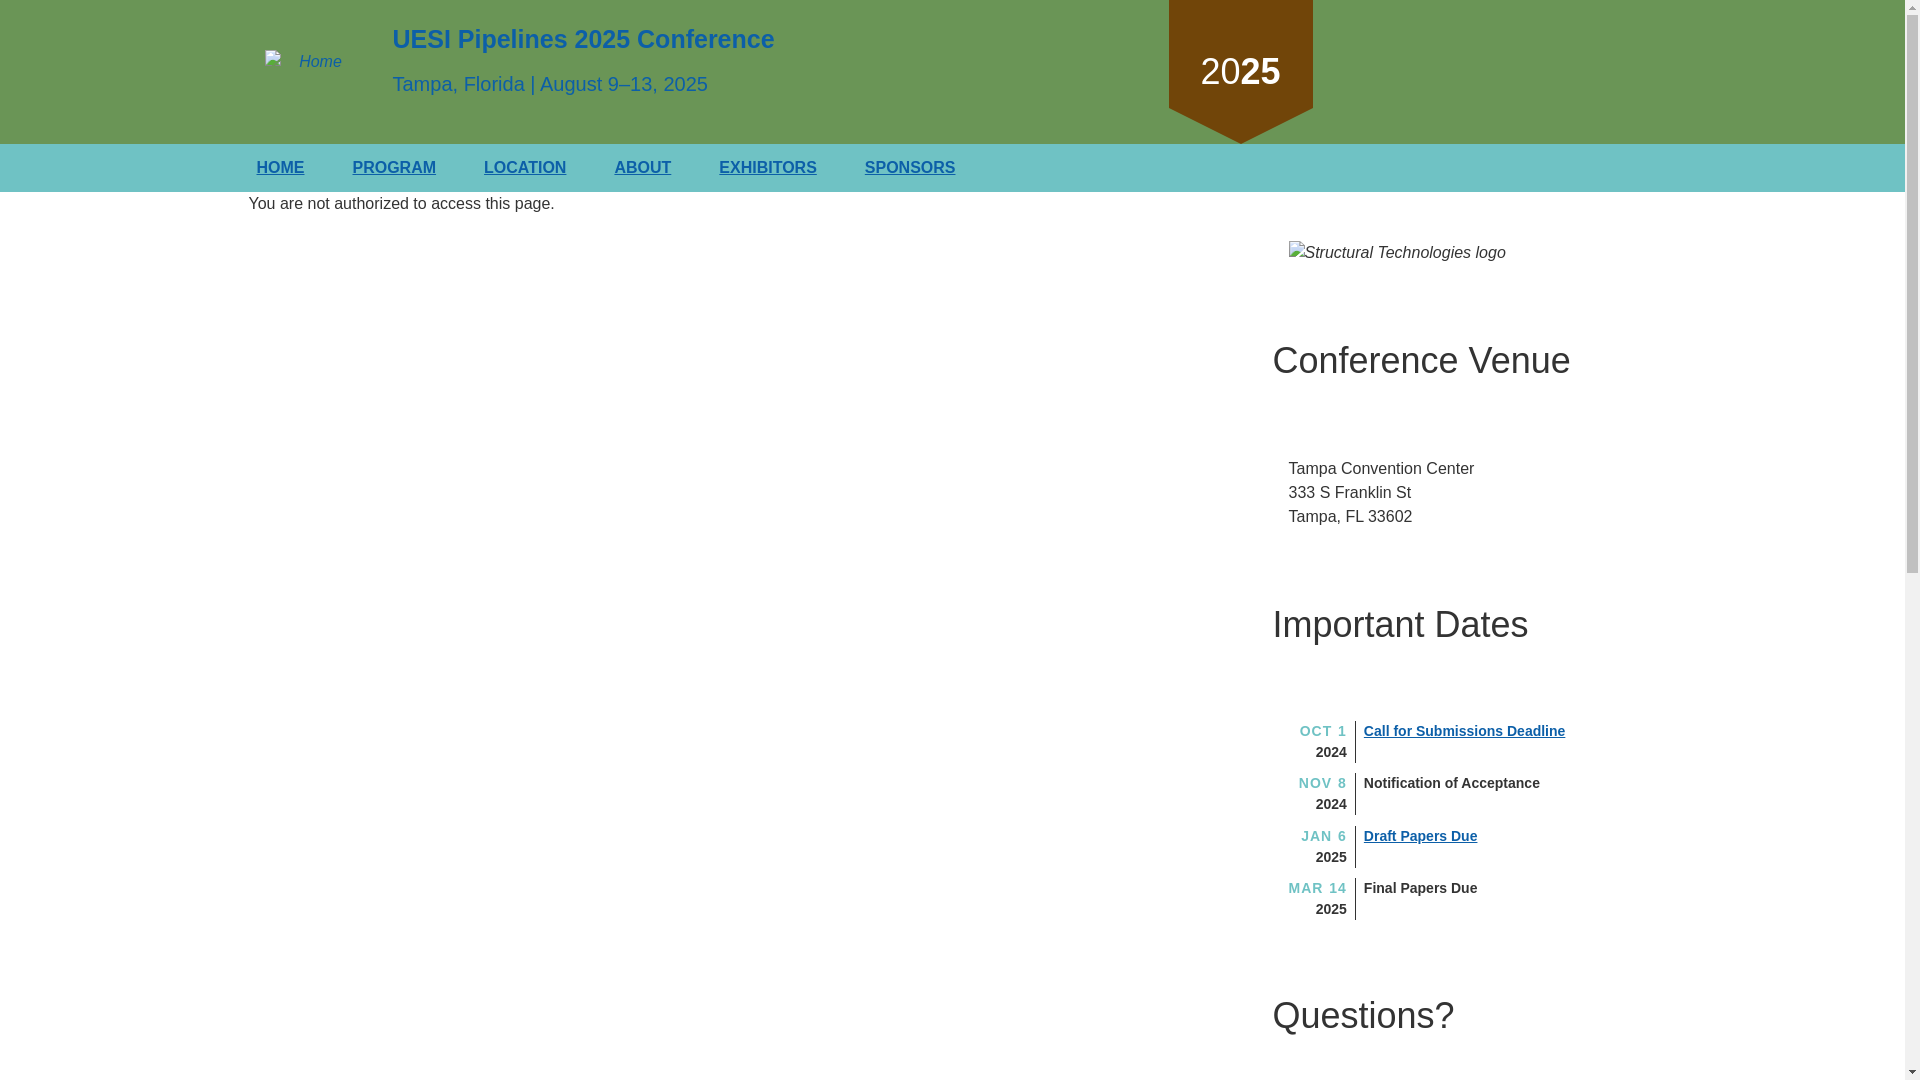 The height and width of the screenshot is (1080, 1920). I want to click on Final Papers Due, so click(1420, 888).